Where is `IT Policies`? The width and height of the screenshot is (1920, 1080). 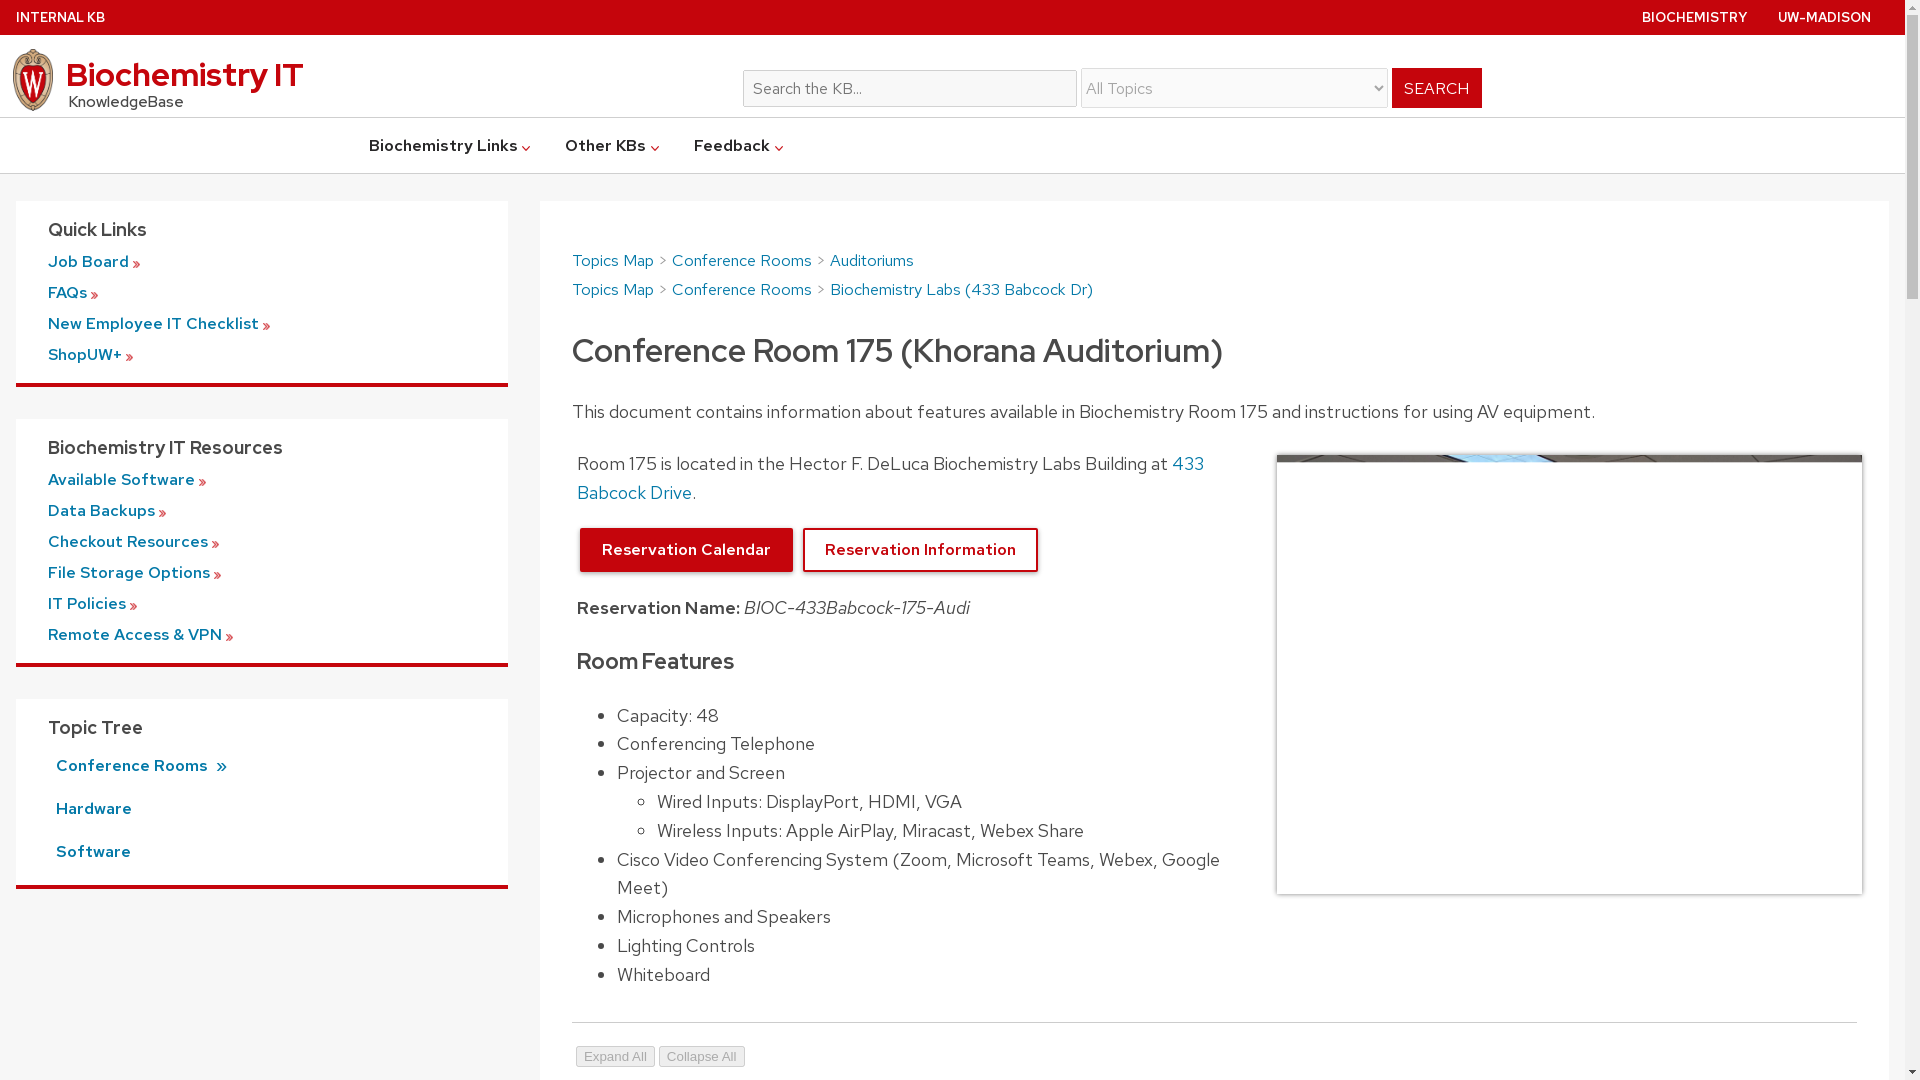 IT Policies is located at coordinates (262, 604).